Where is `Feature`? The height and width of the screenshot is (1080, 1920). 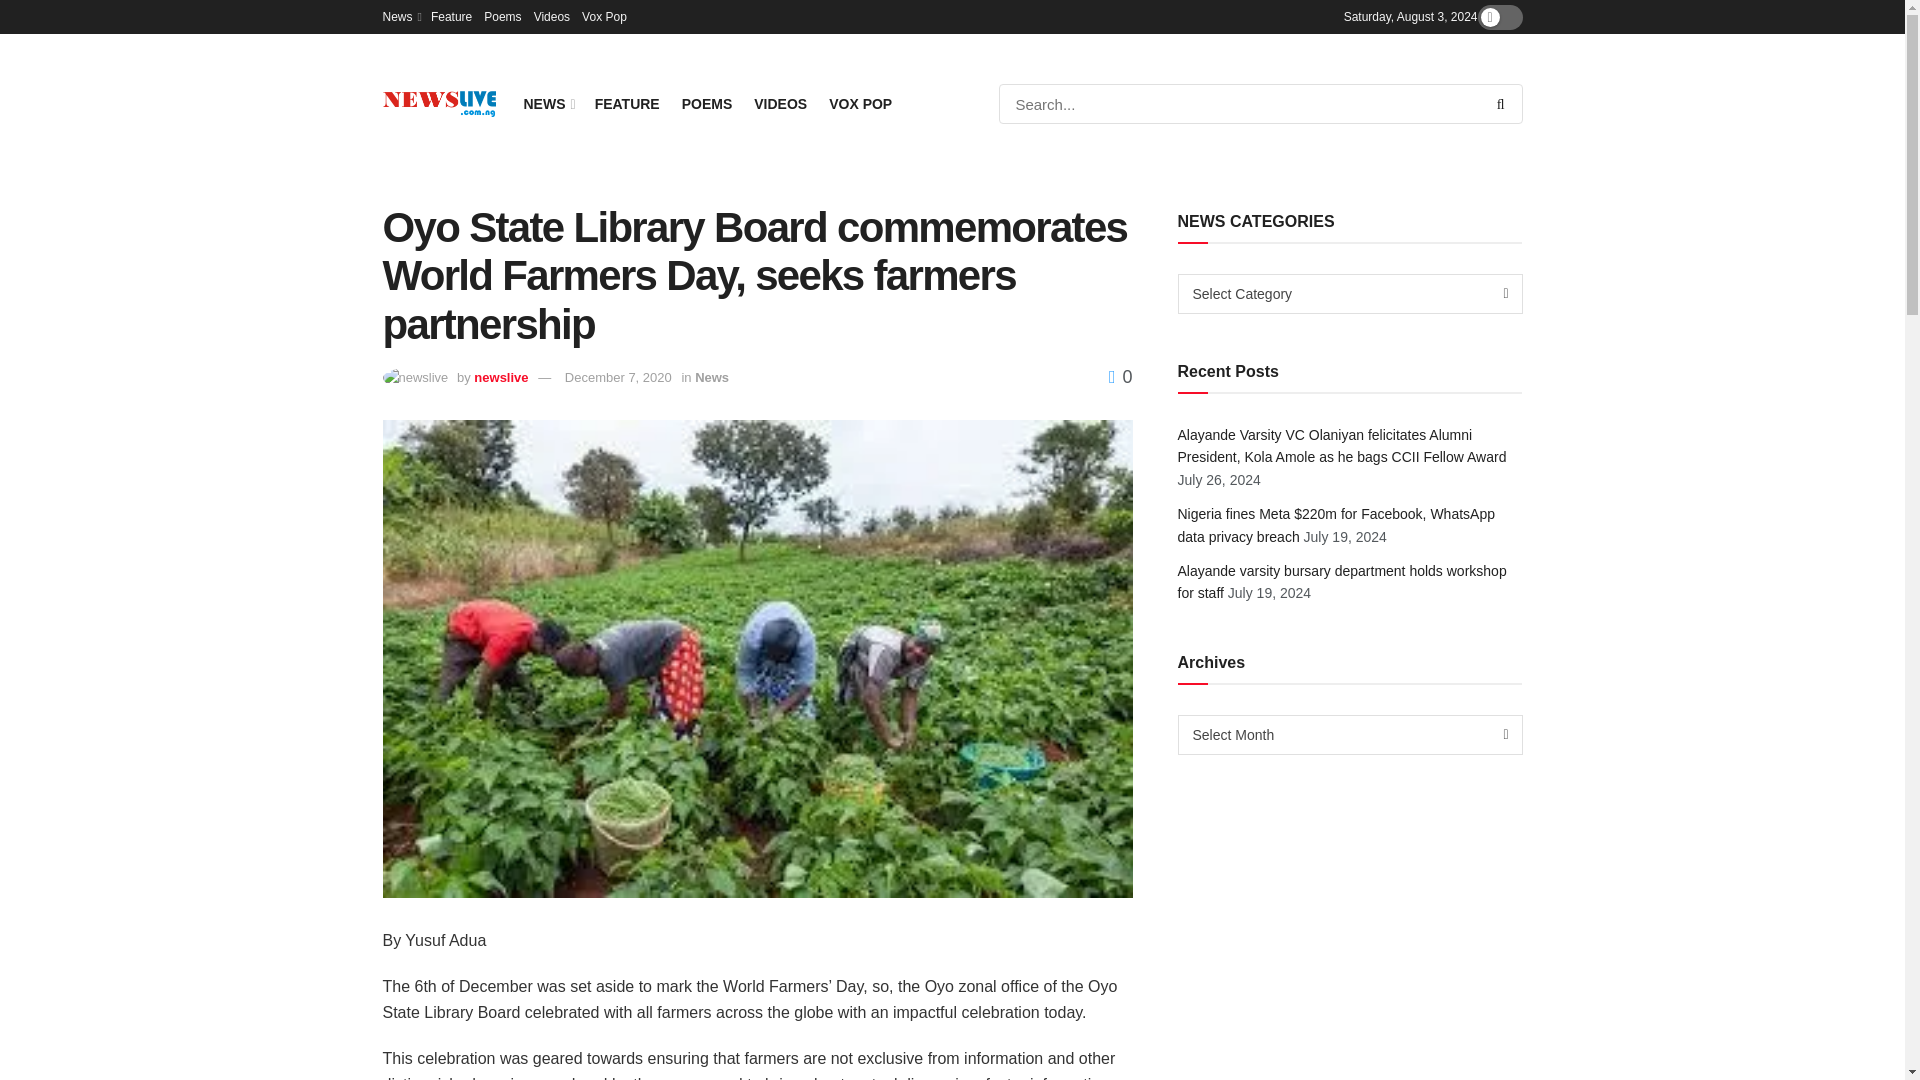 Feature is located at coordinates (451, 16).